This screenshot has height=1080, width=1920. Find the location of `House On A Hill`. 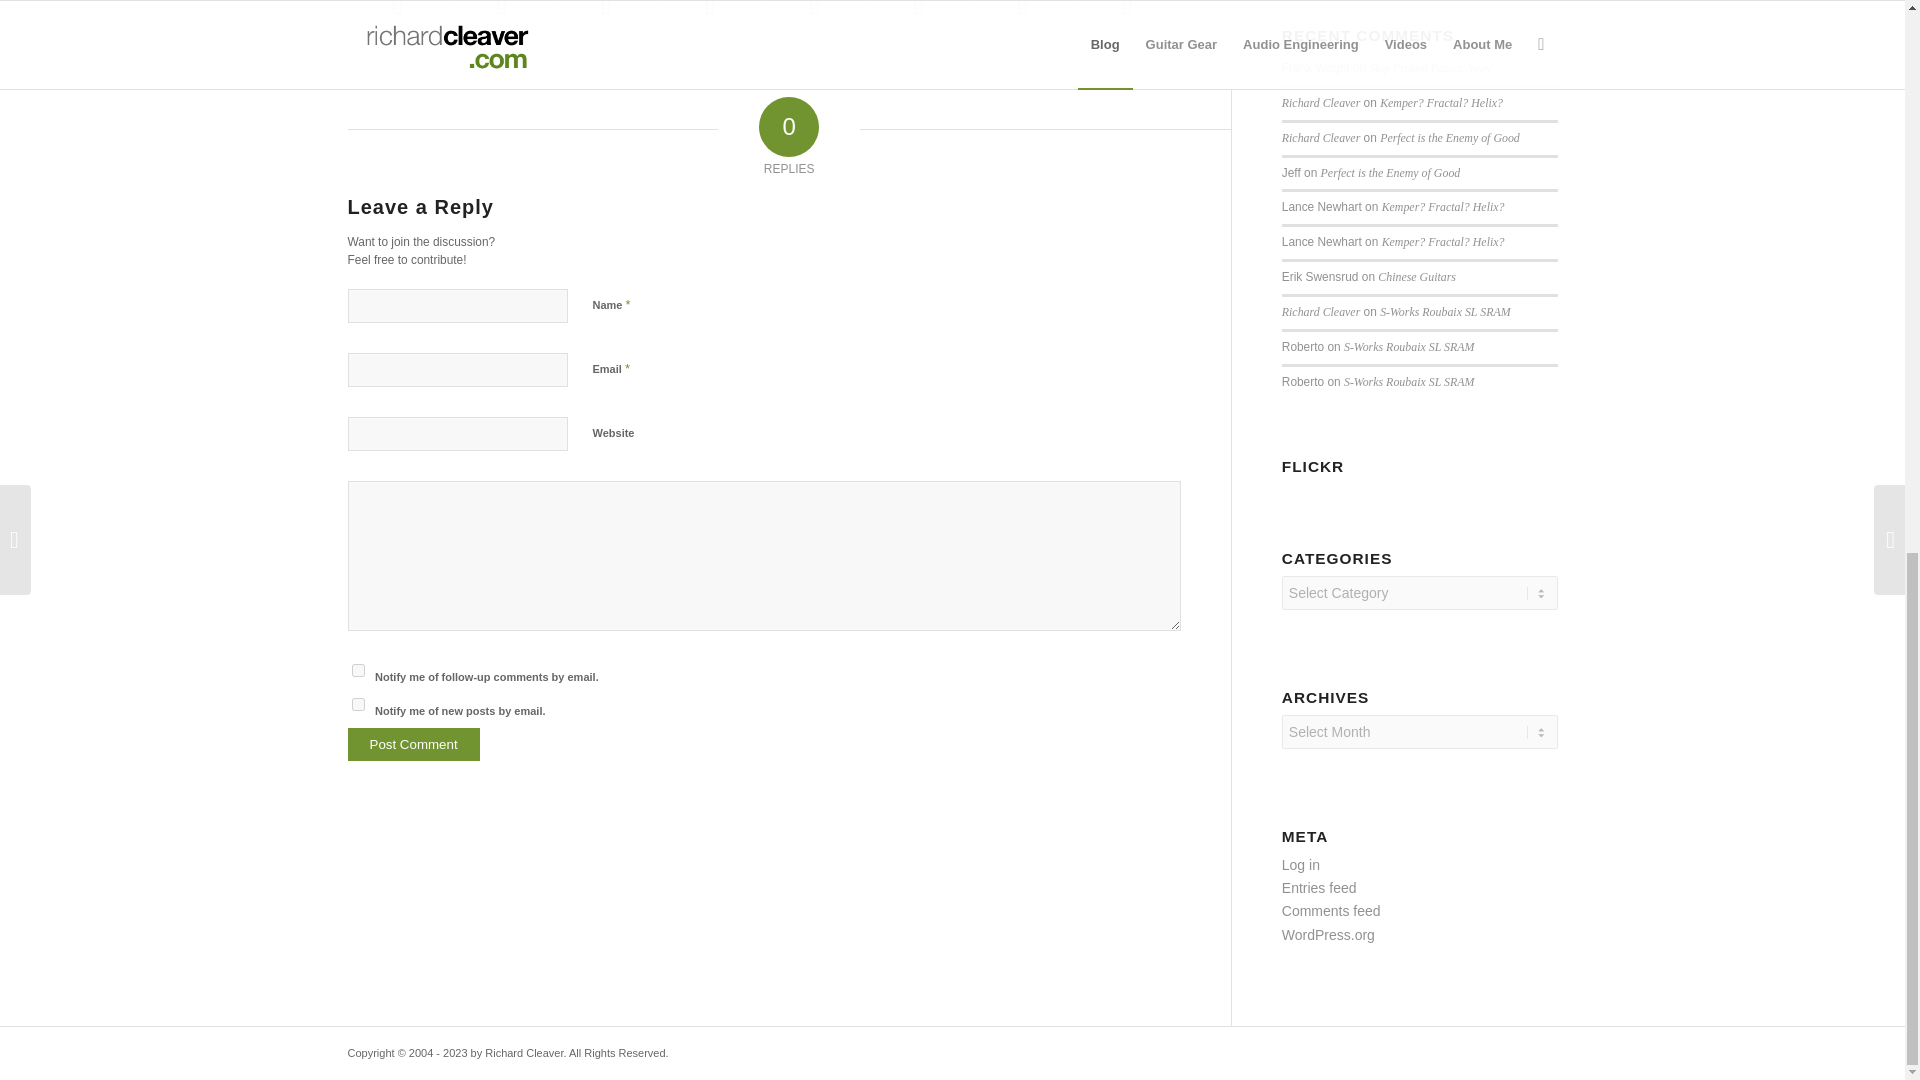

House On A Hill is located at coordinates (606, 16).